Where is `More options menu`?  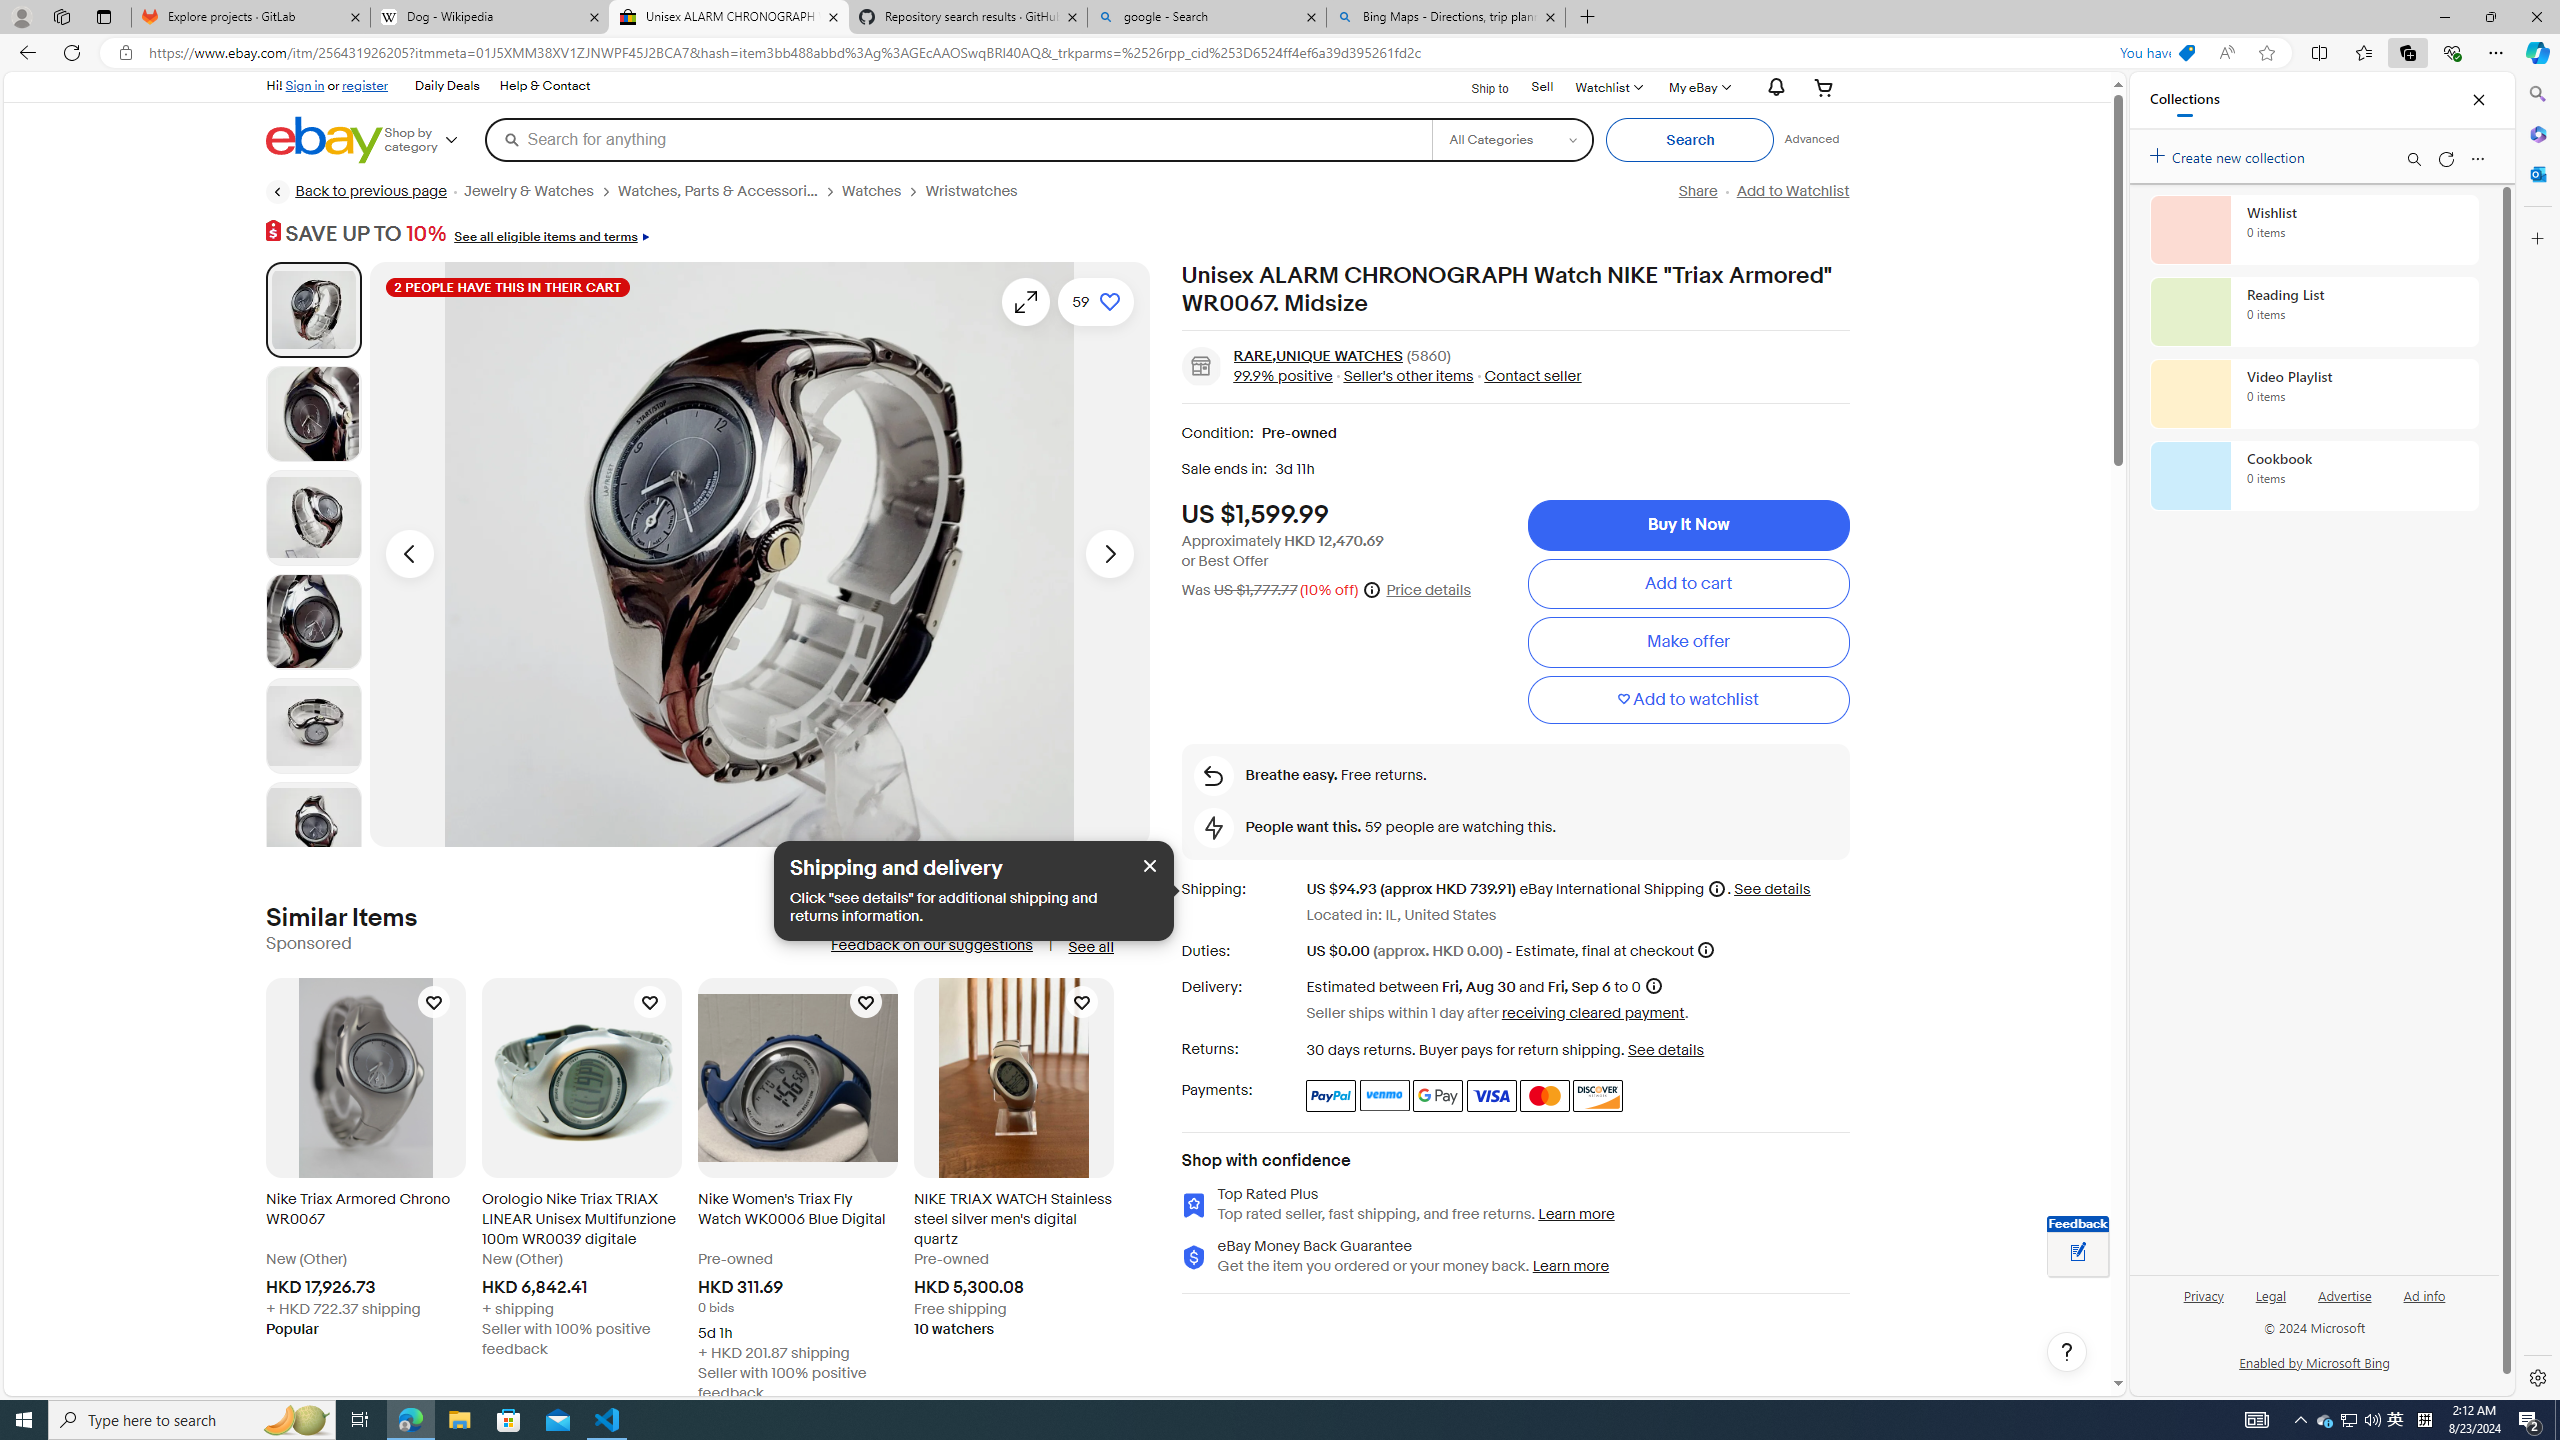
More options menu is located at coordinates (2478, 158).